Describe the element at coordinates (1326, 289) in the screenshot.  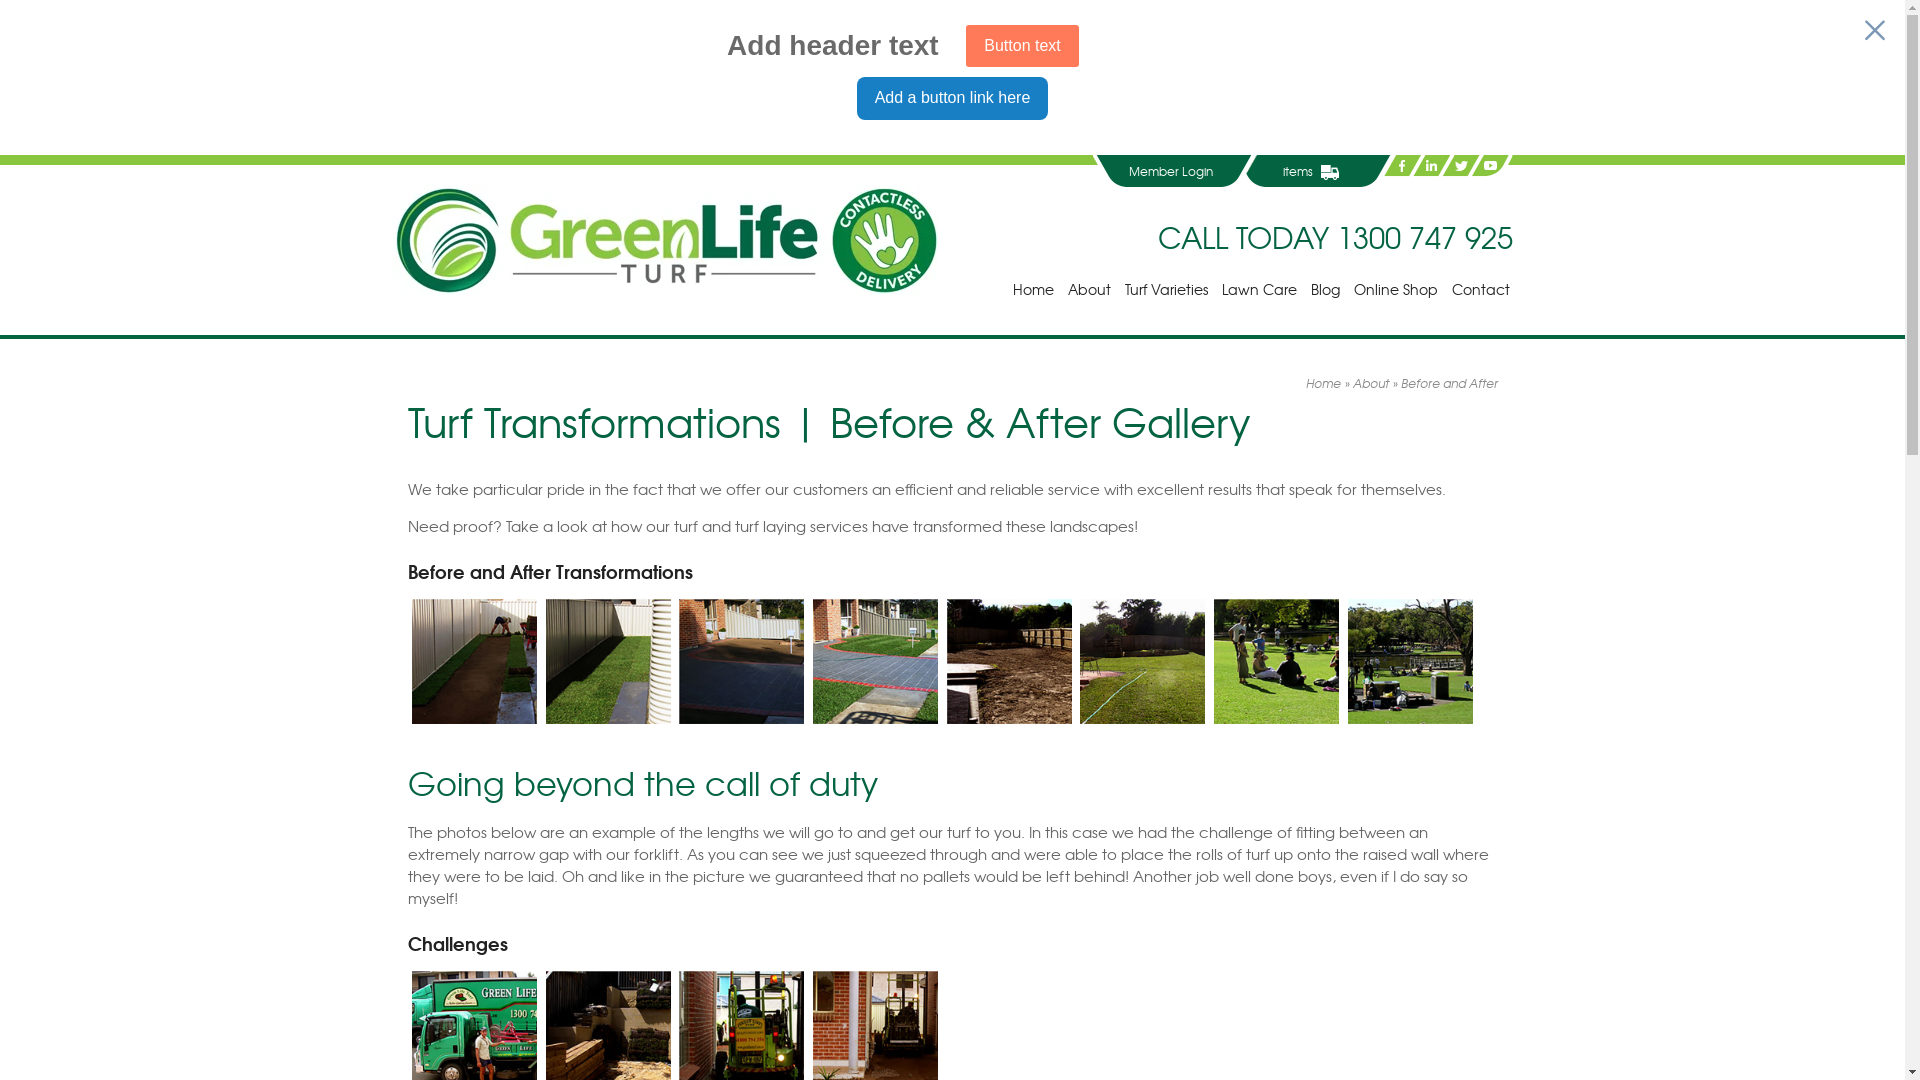
I see `Blog` at that location.